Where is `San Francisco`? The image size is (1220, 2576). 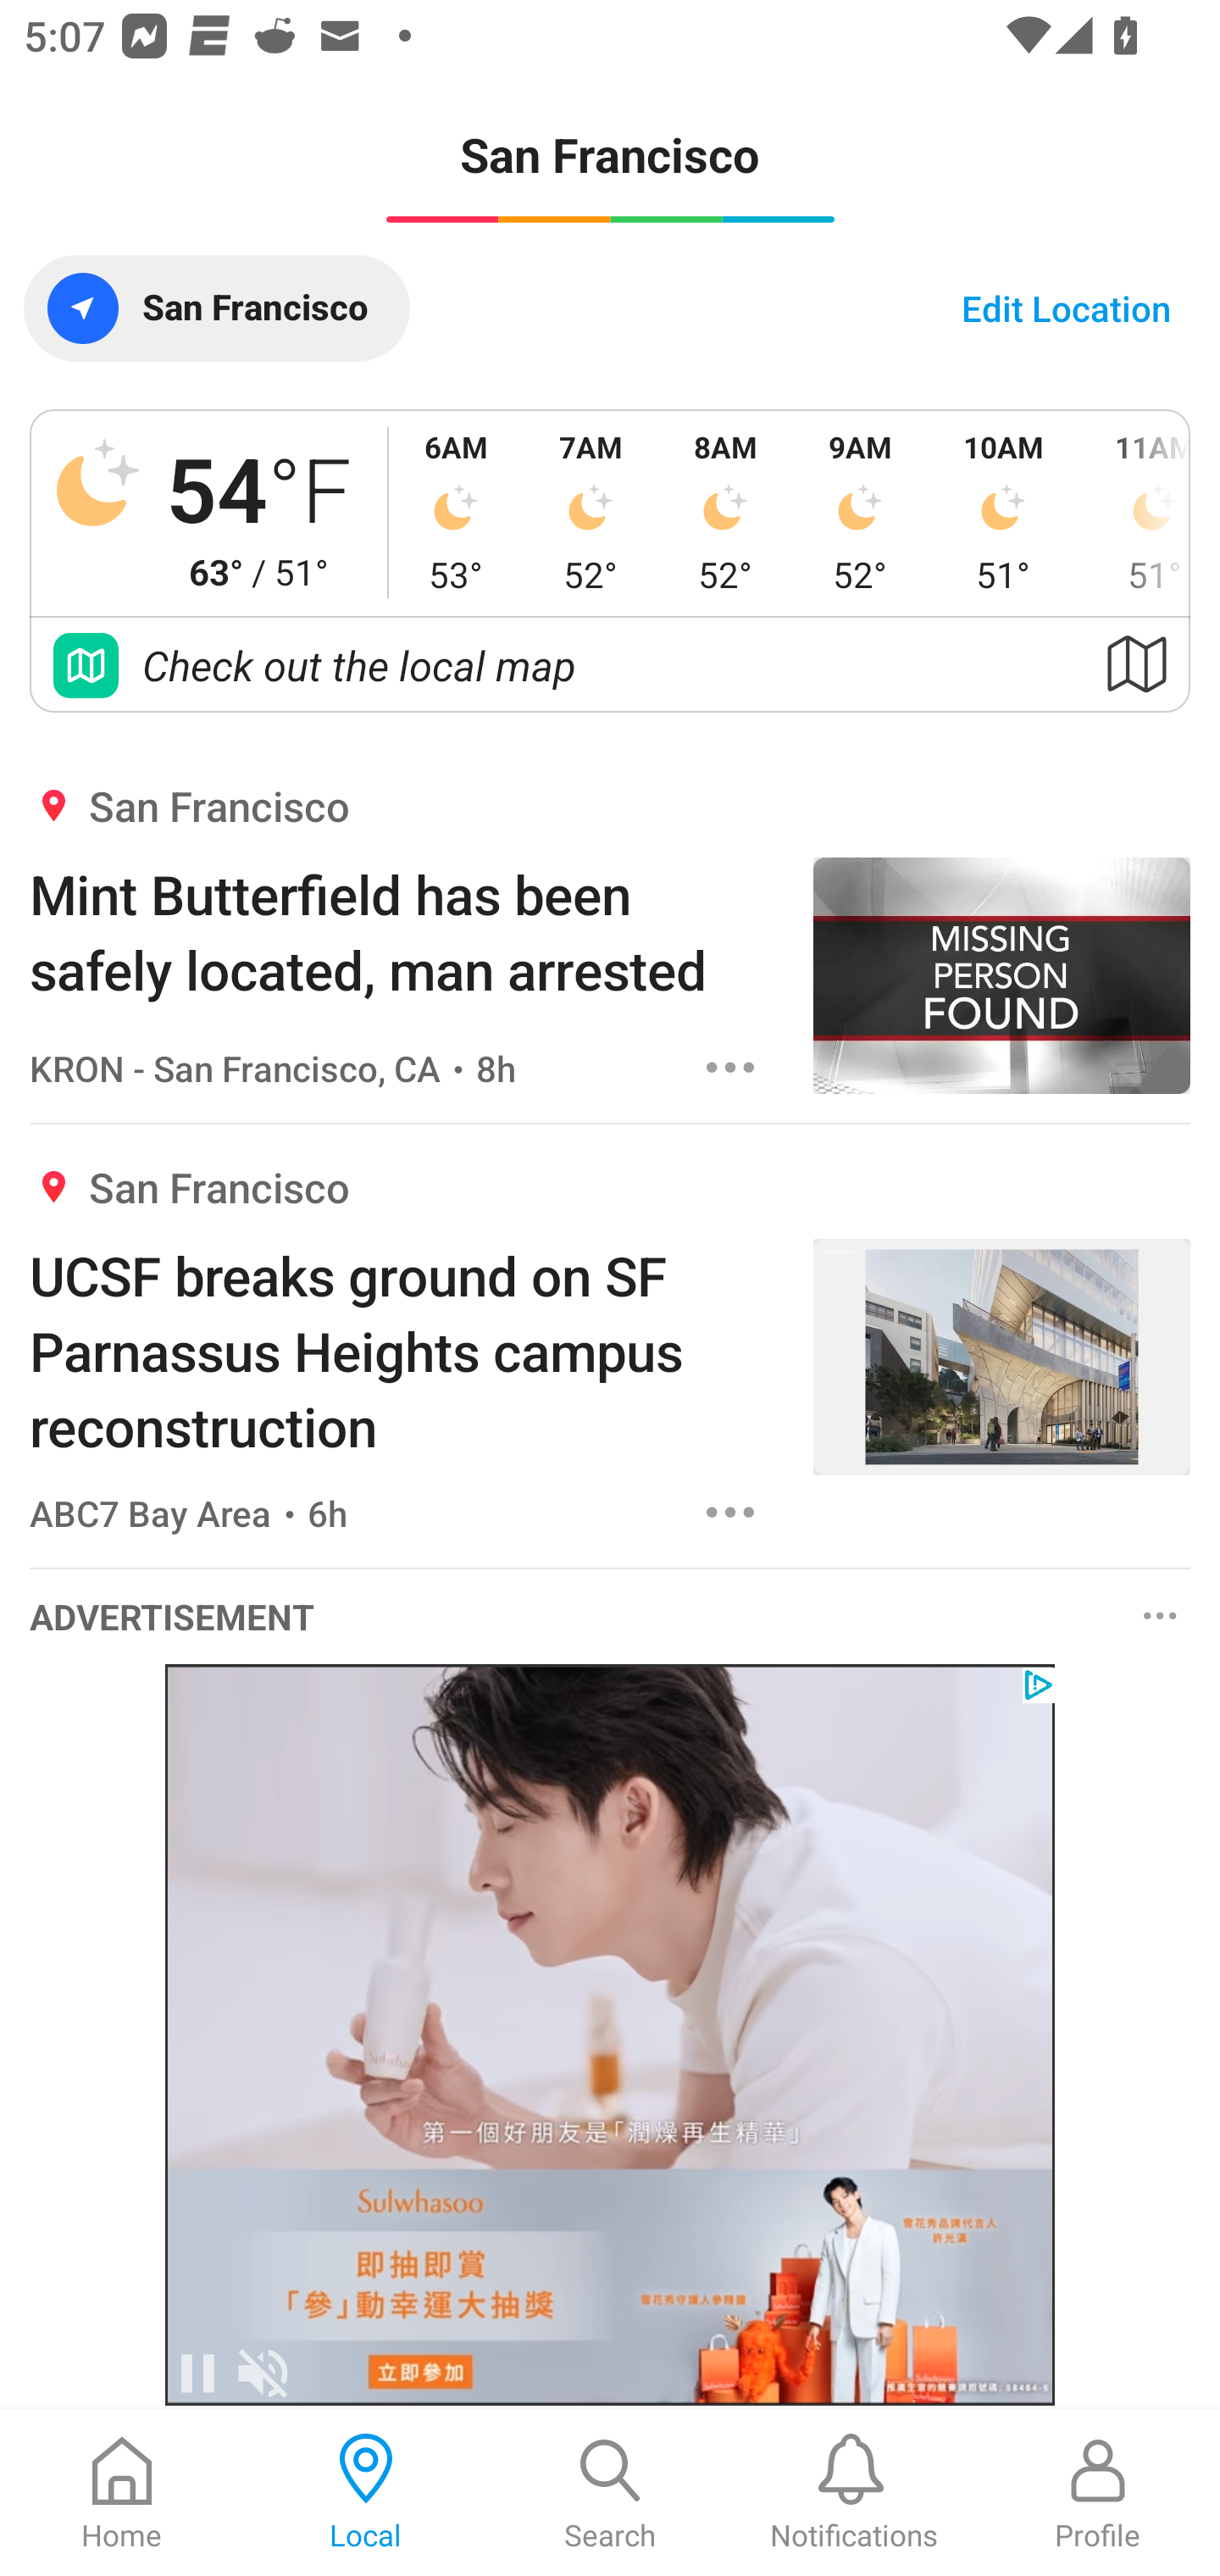 San Francisco is located at coordinates (216, 307).